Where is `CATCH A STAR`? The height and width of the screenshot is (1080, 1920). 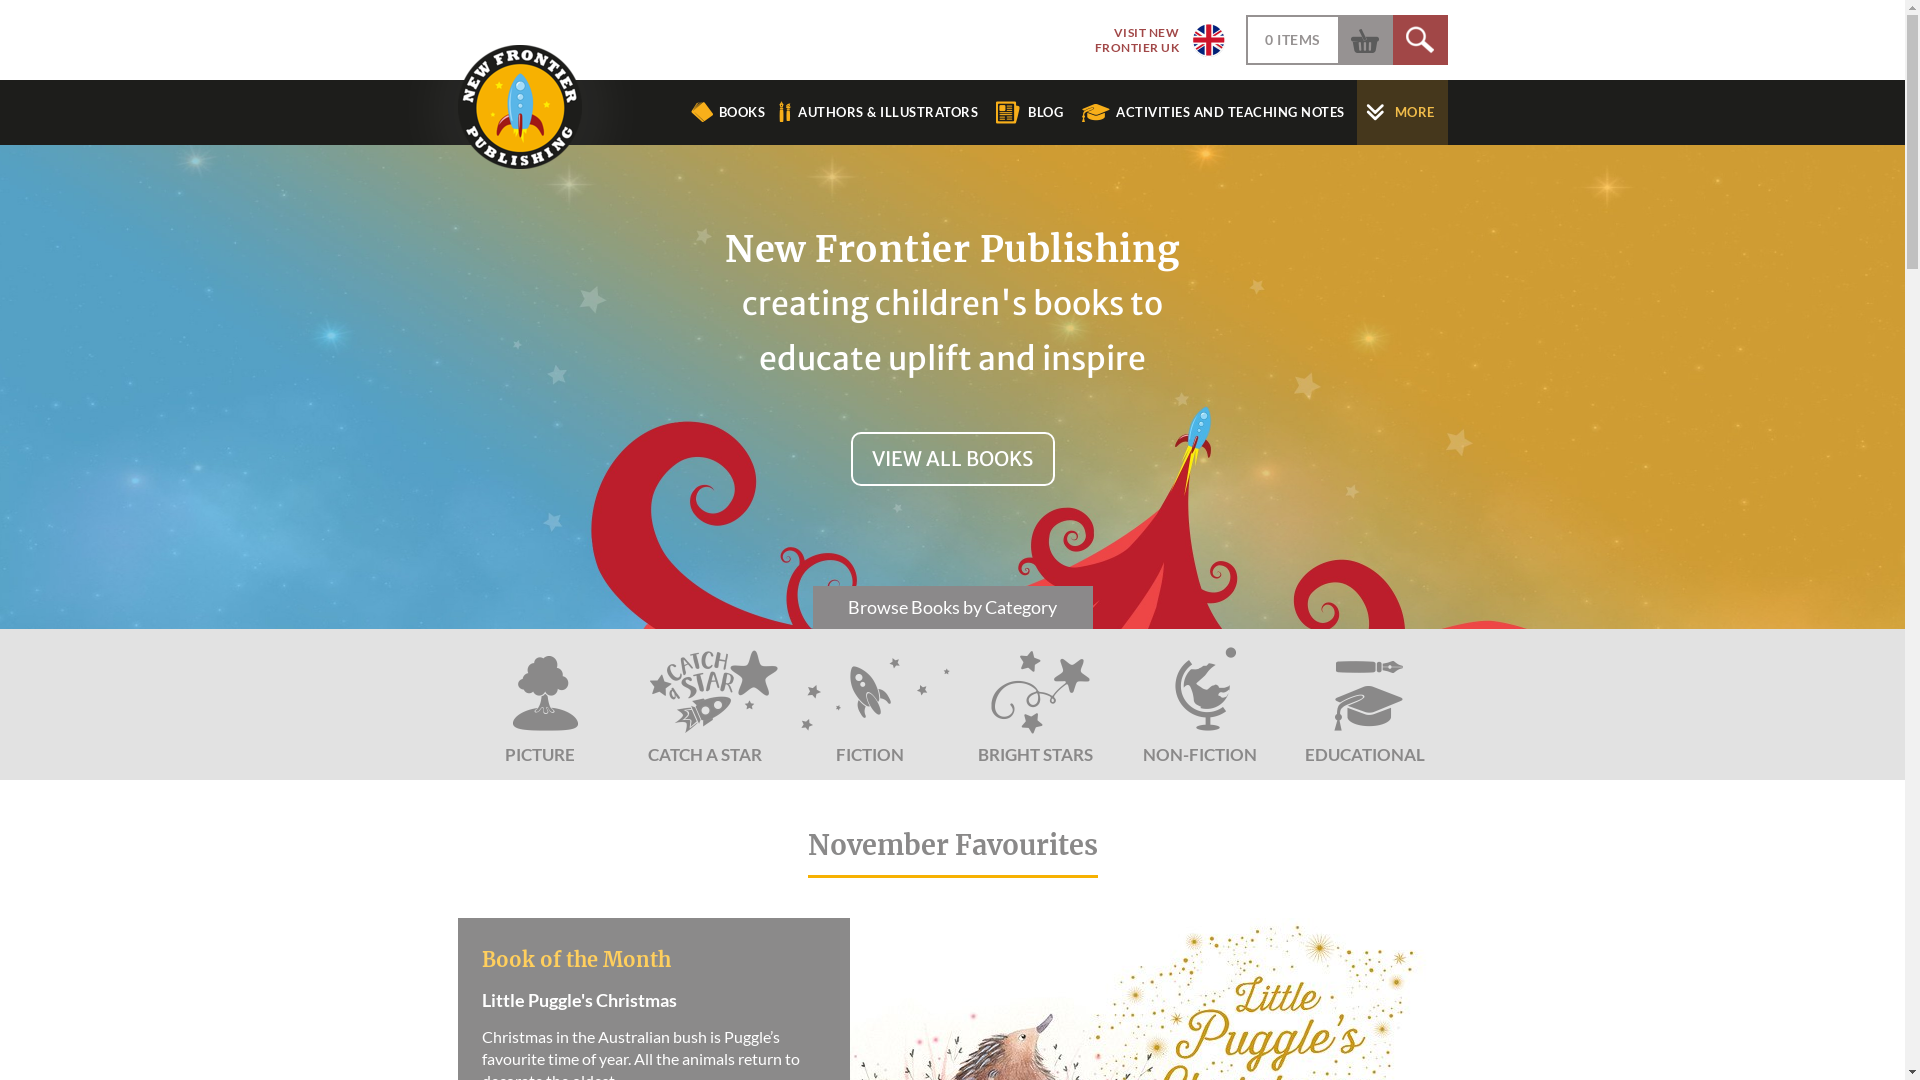 CATCH A STAR is located at coordinates (704, 704).